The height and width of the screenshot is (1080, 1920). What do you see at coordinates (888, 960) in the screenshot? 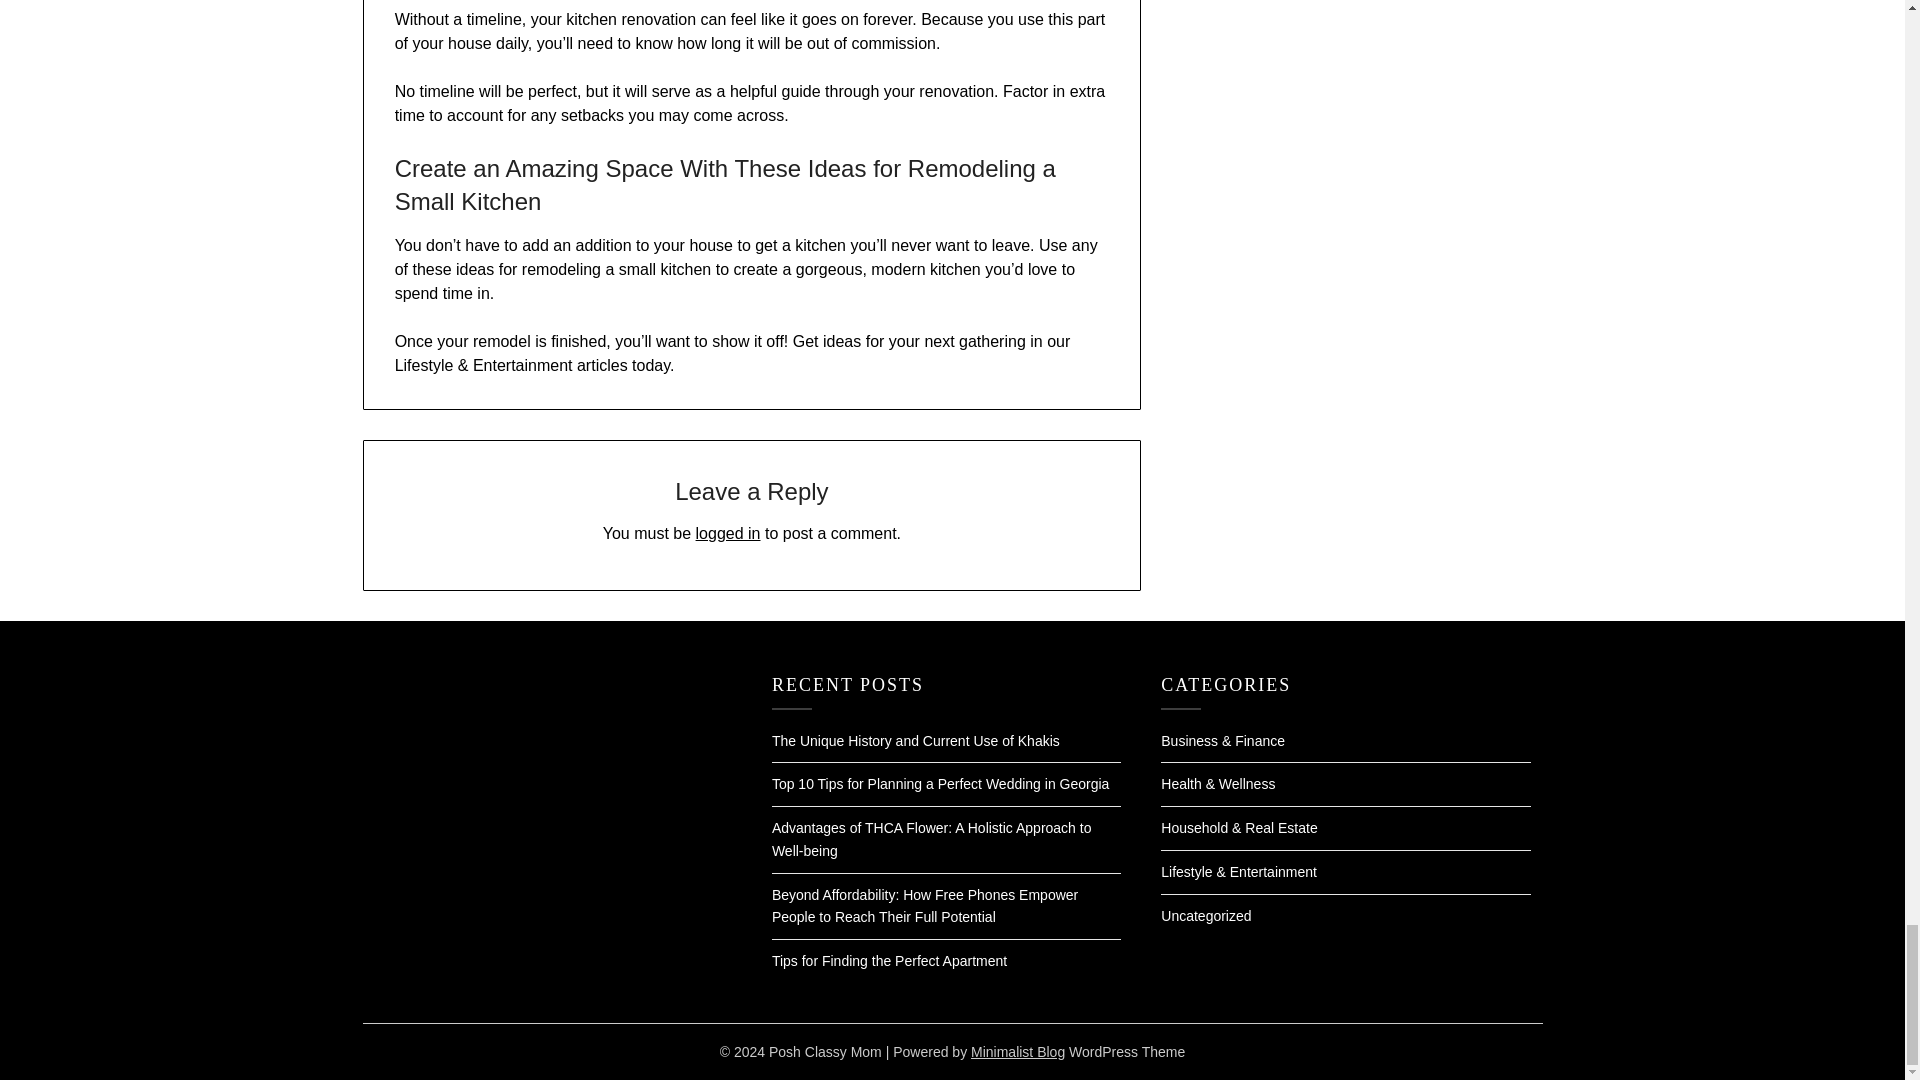
I see `Tips for Finding the Perfect Apartment` at bounding box center [888, 960].